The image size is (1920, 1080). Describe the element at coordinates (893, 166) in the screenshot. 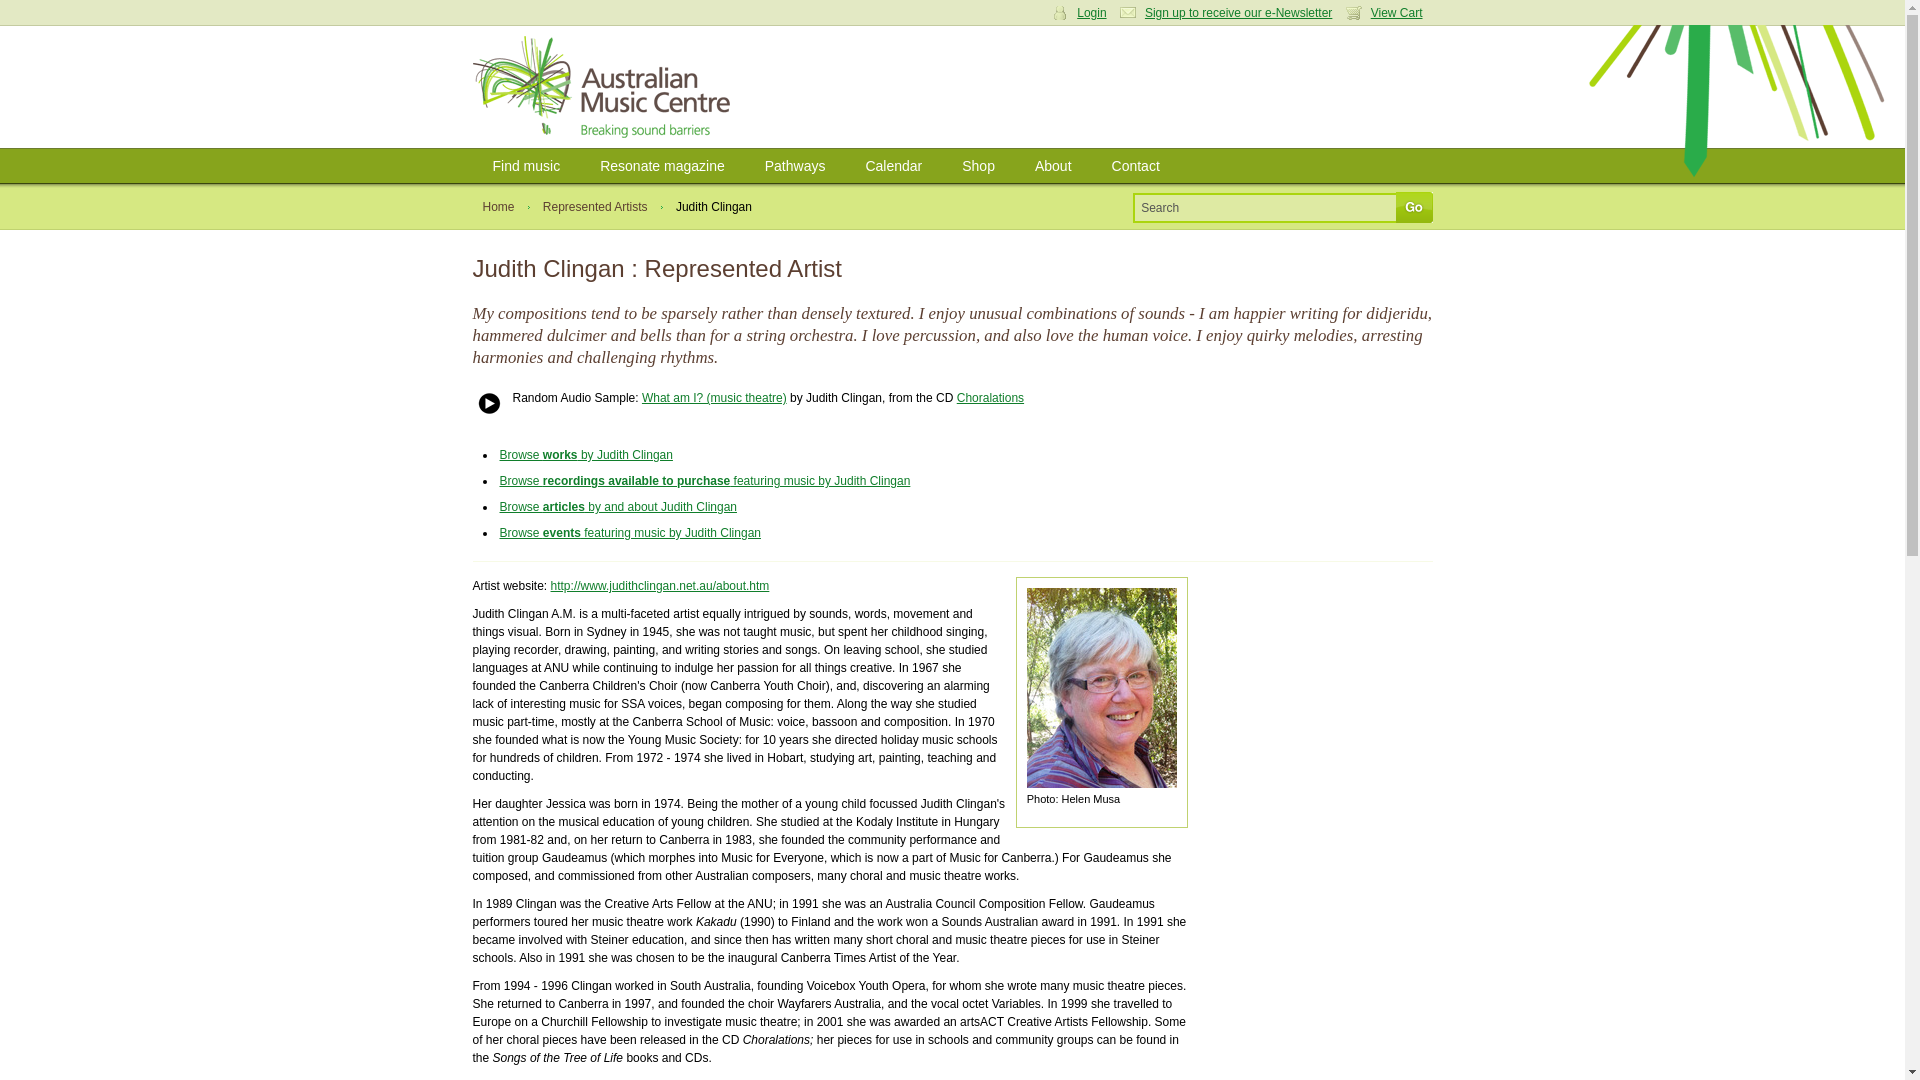

I see `Calendar` at that location.